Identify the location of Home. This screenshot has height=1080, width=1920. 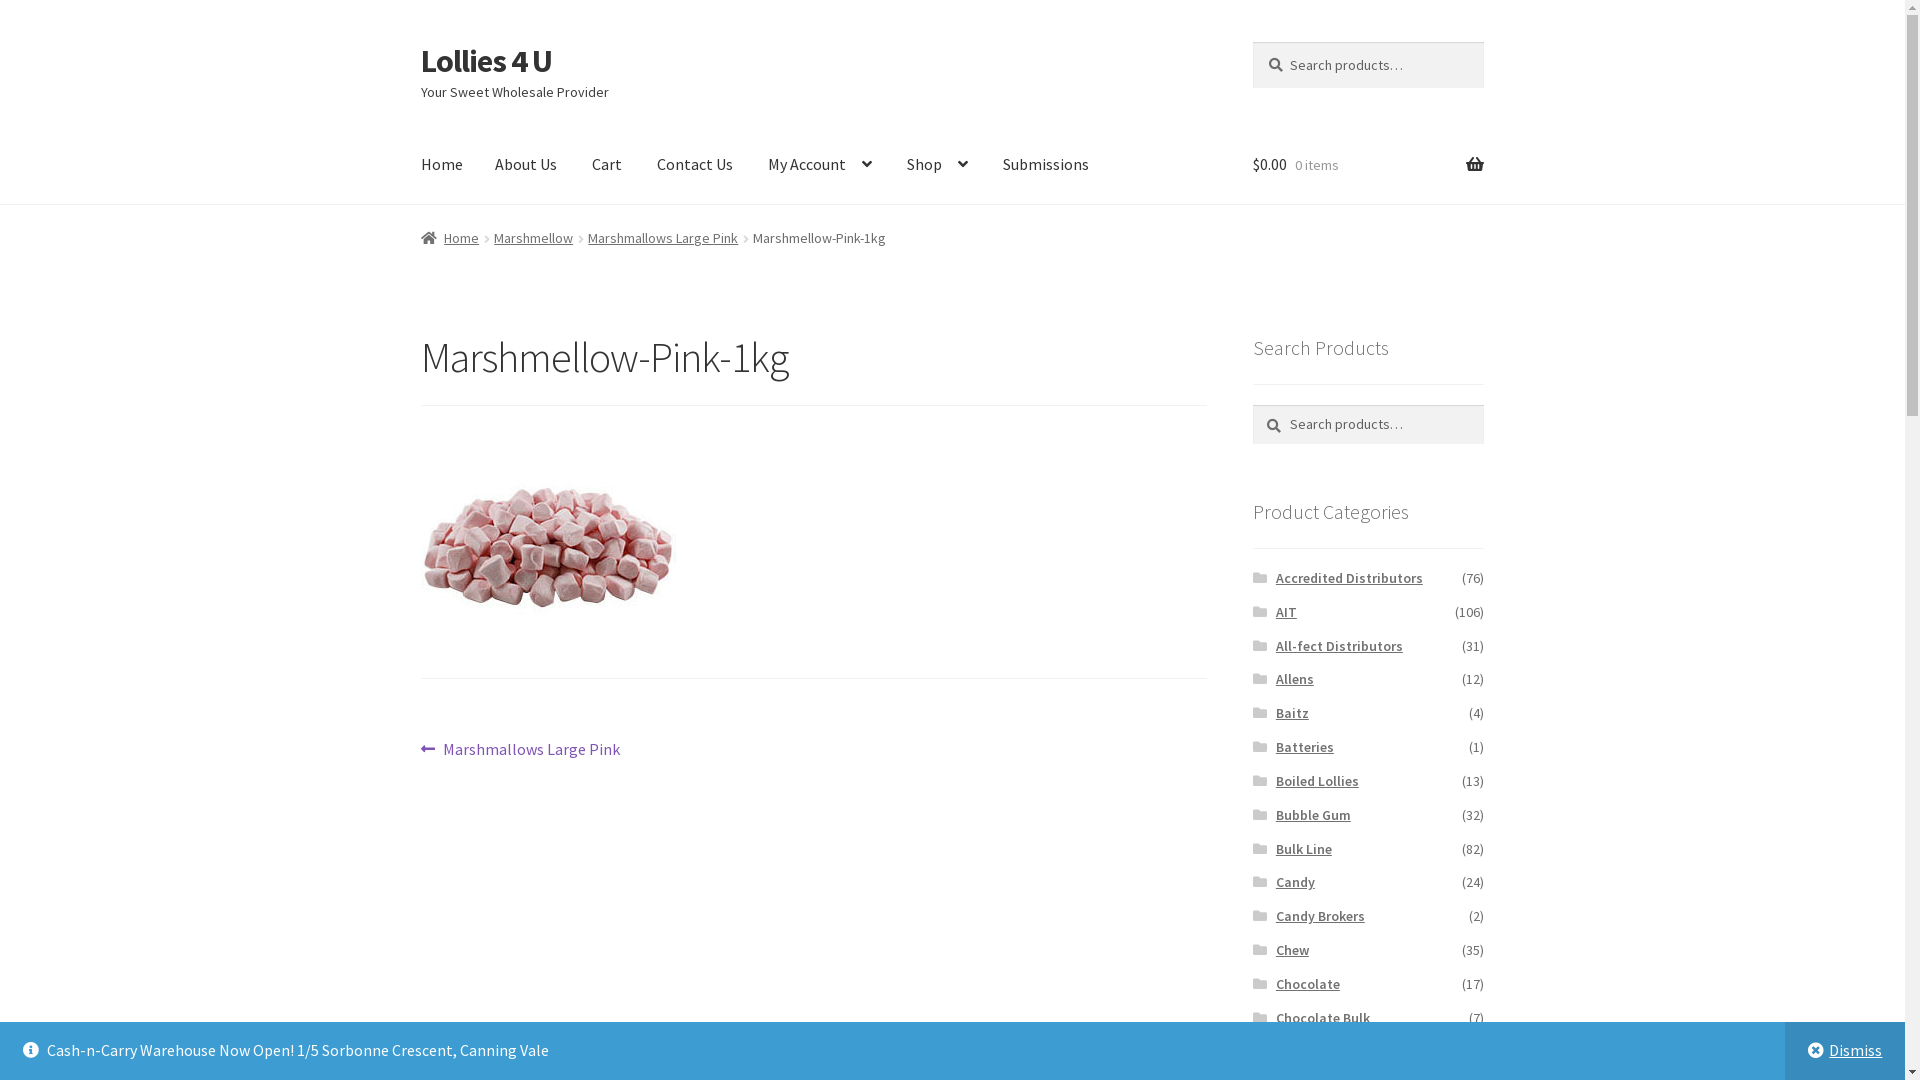
(442, 165).